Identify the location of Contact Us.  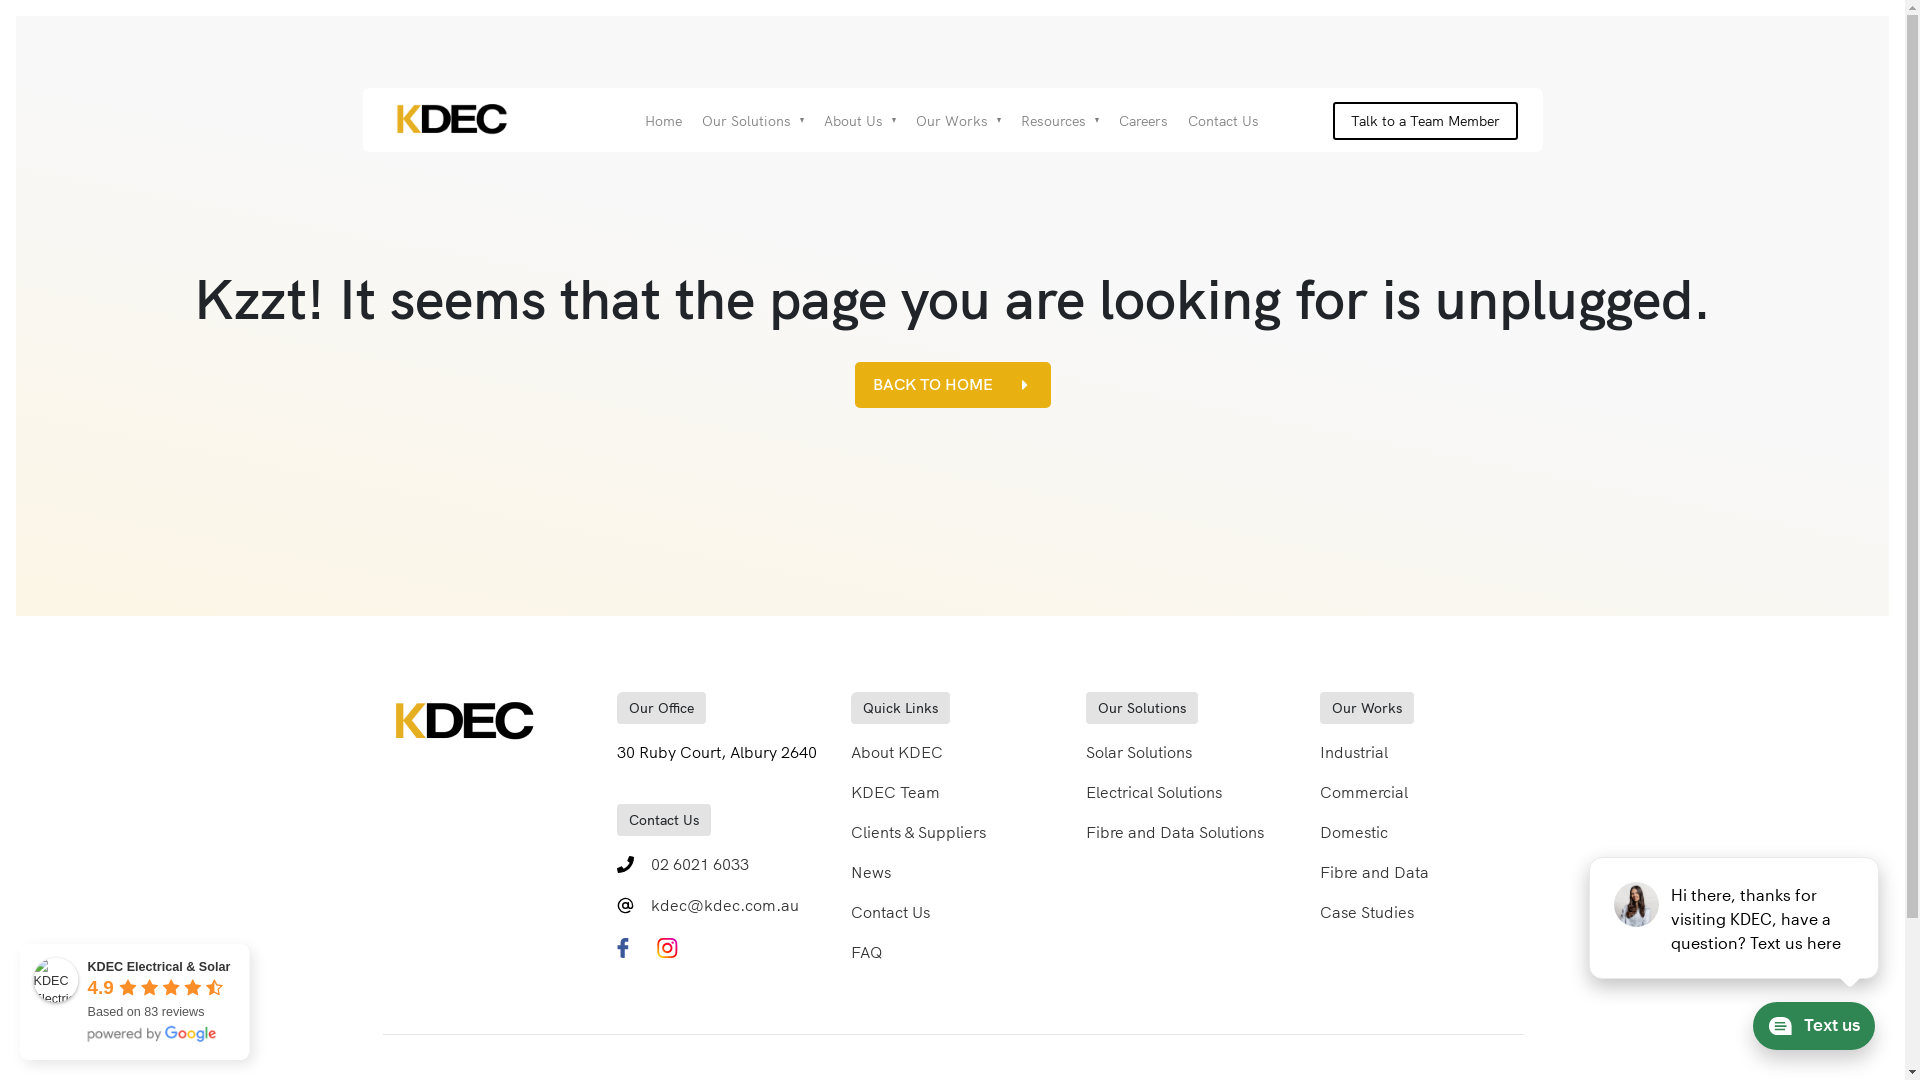
(890, 912).